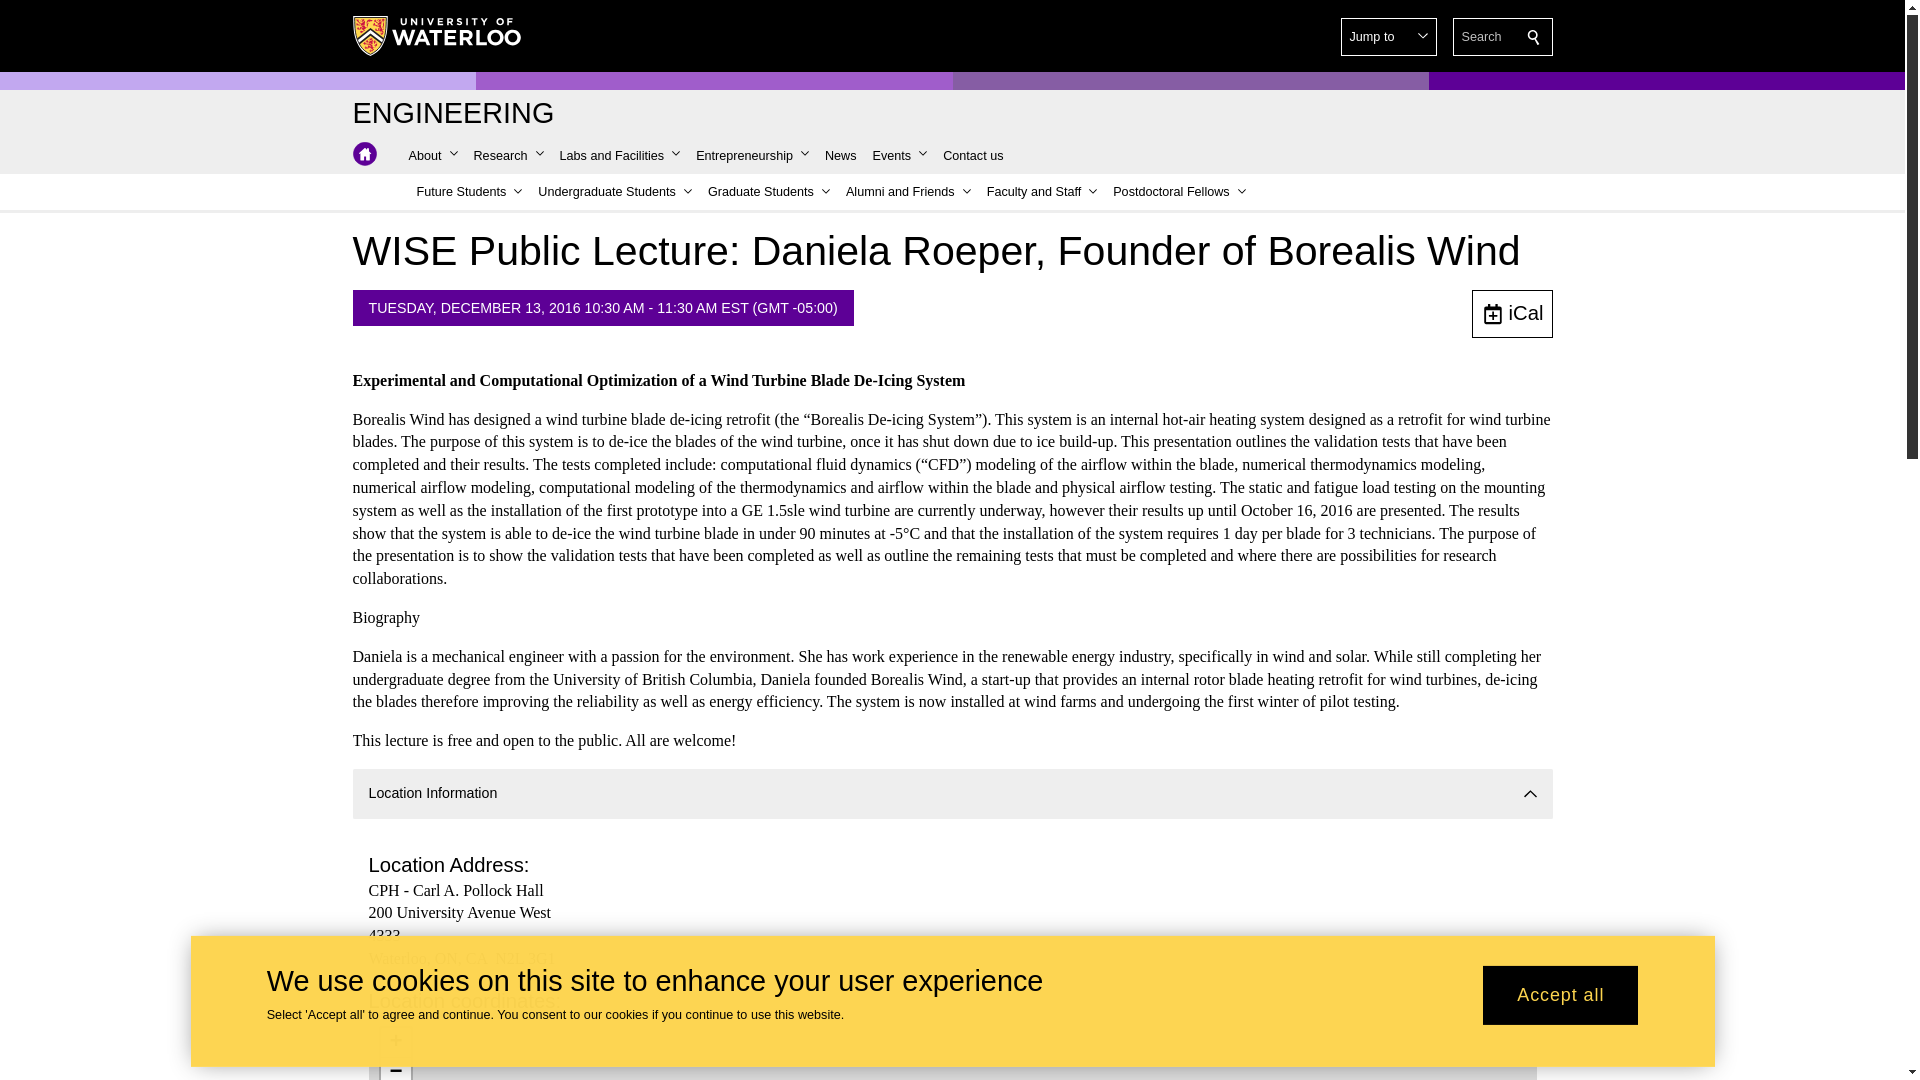 The image size is (1920, 1080). I want to click on ENGINEERING, so click(452, 114).